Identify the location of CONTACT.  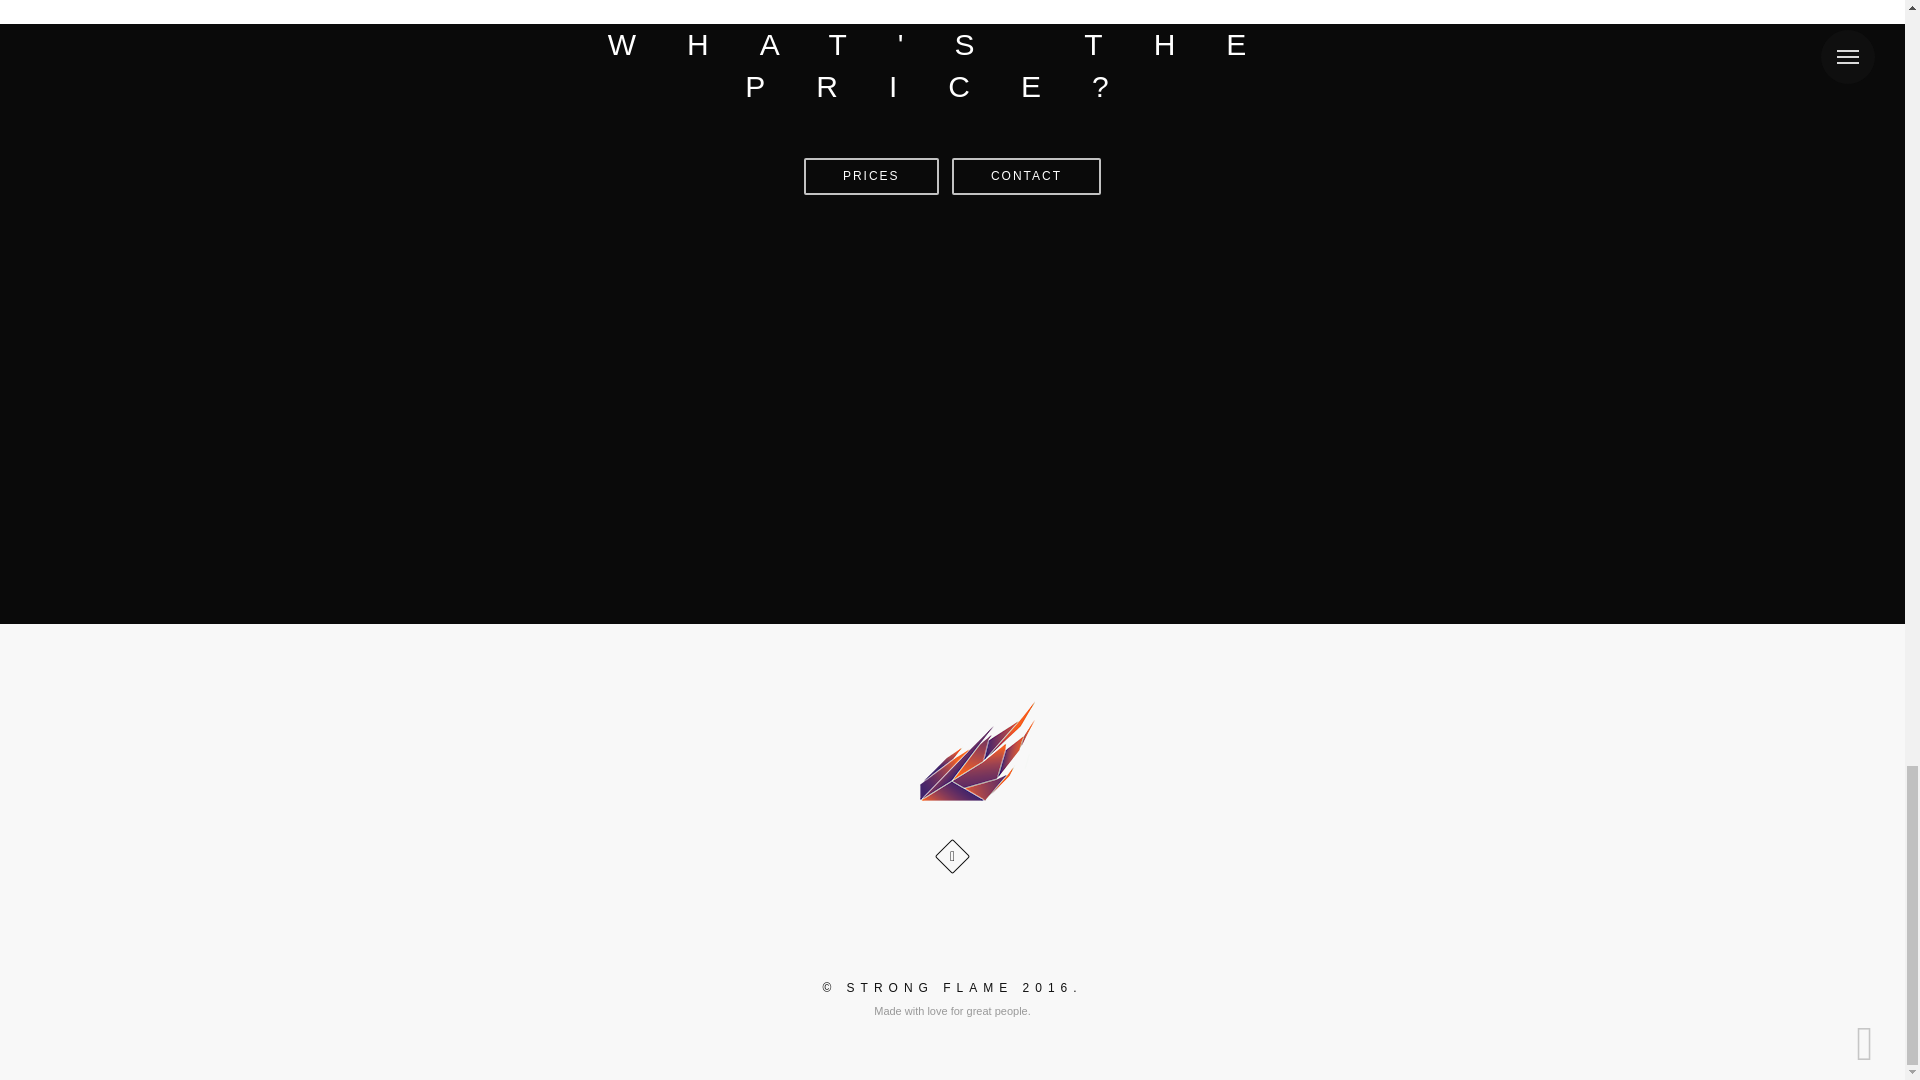
(1026, 176).